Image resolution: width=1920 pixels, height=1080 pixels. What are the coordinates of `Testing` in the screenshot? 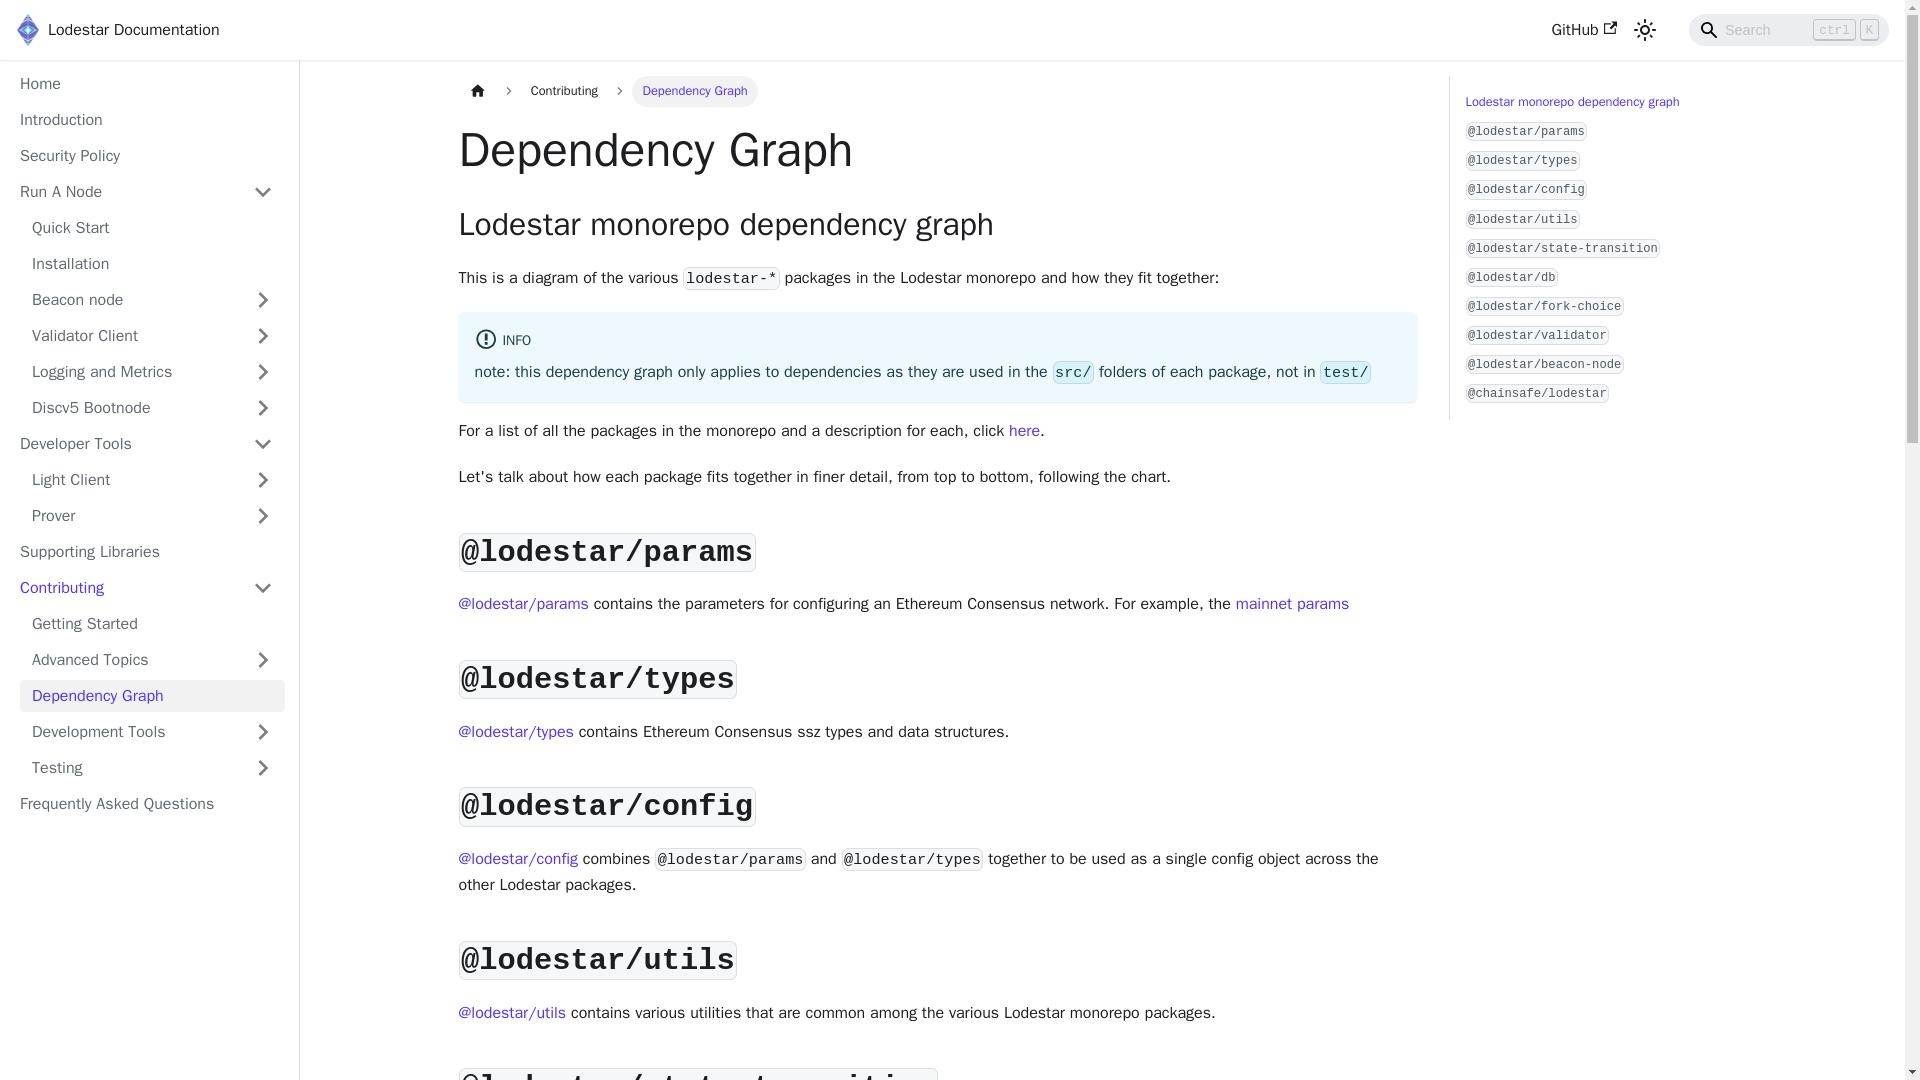 It's located at (152, 768).